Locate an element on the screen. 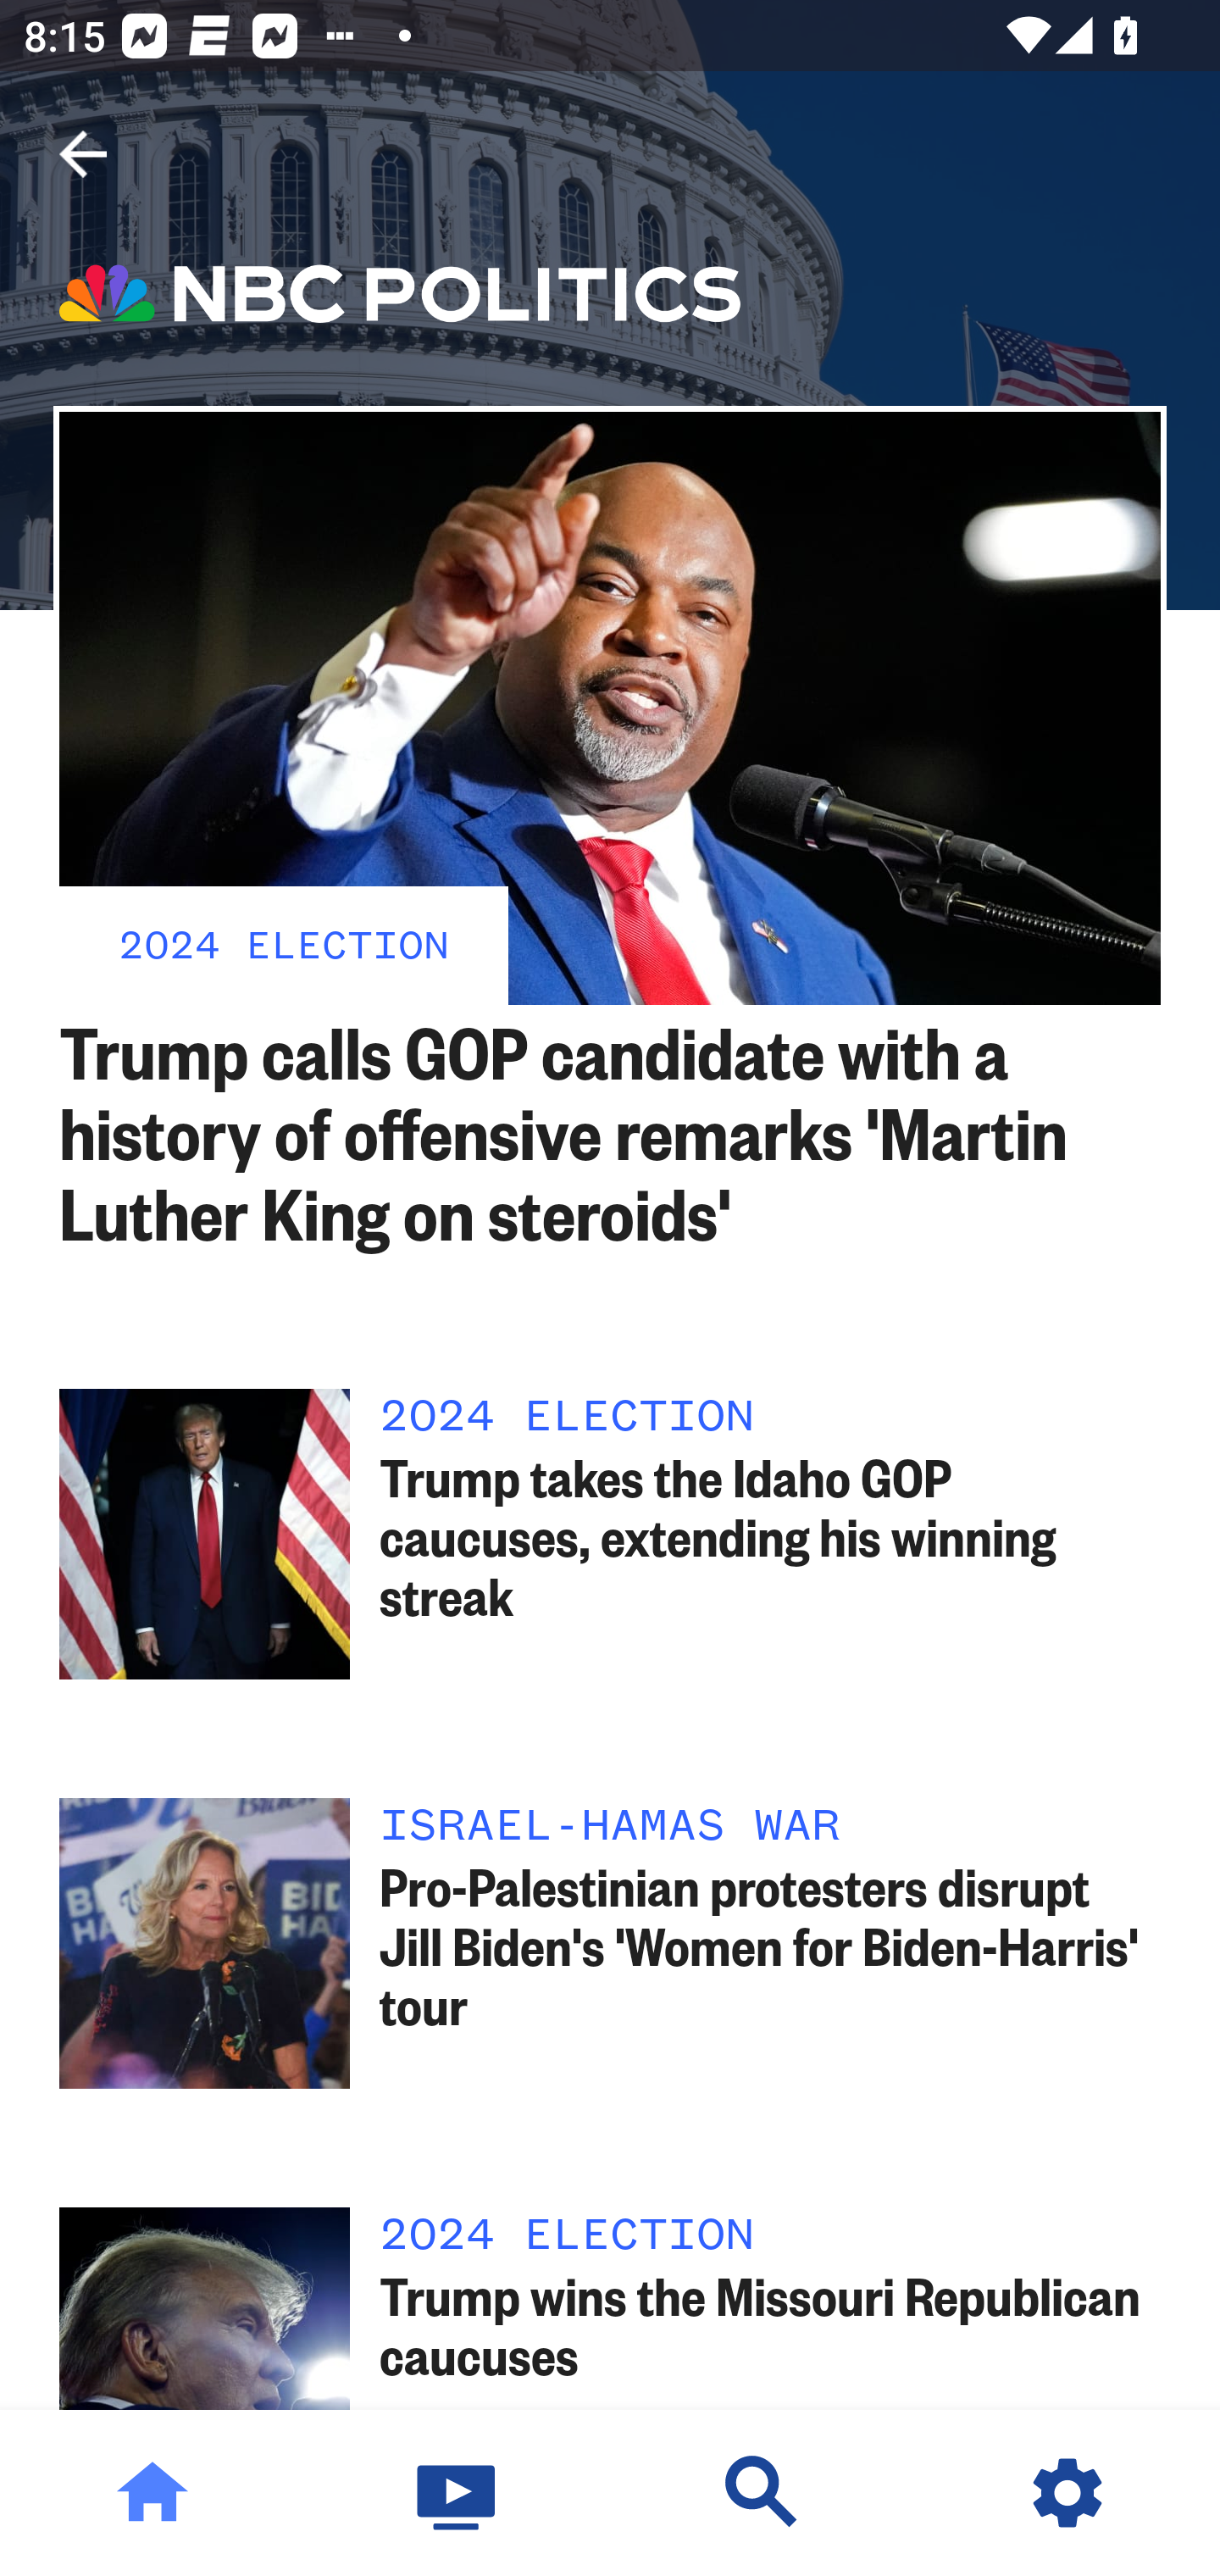  Watch is located at coordinates (457, 2493).